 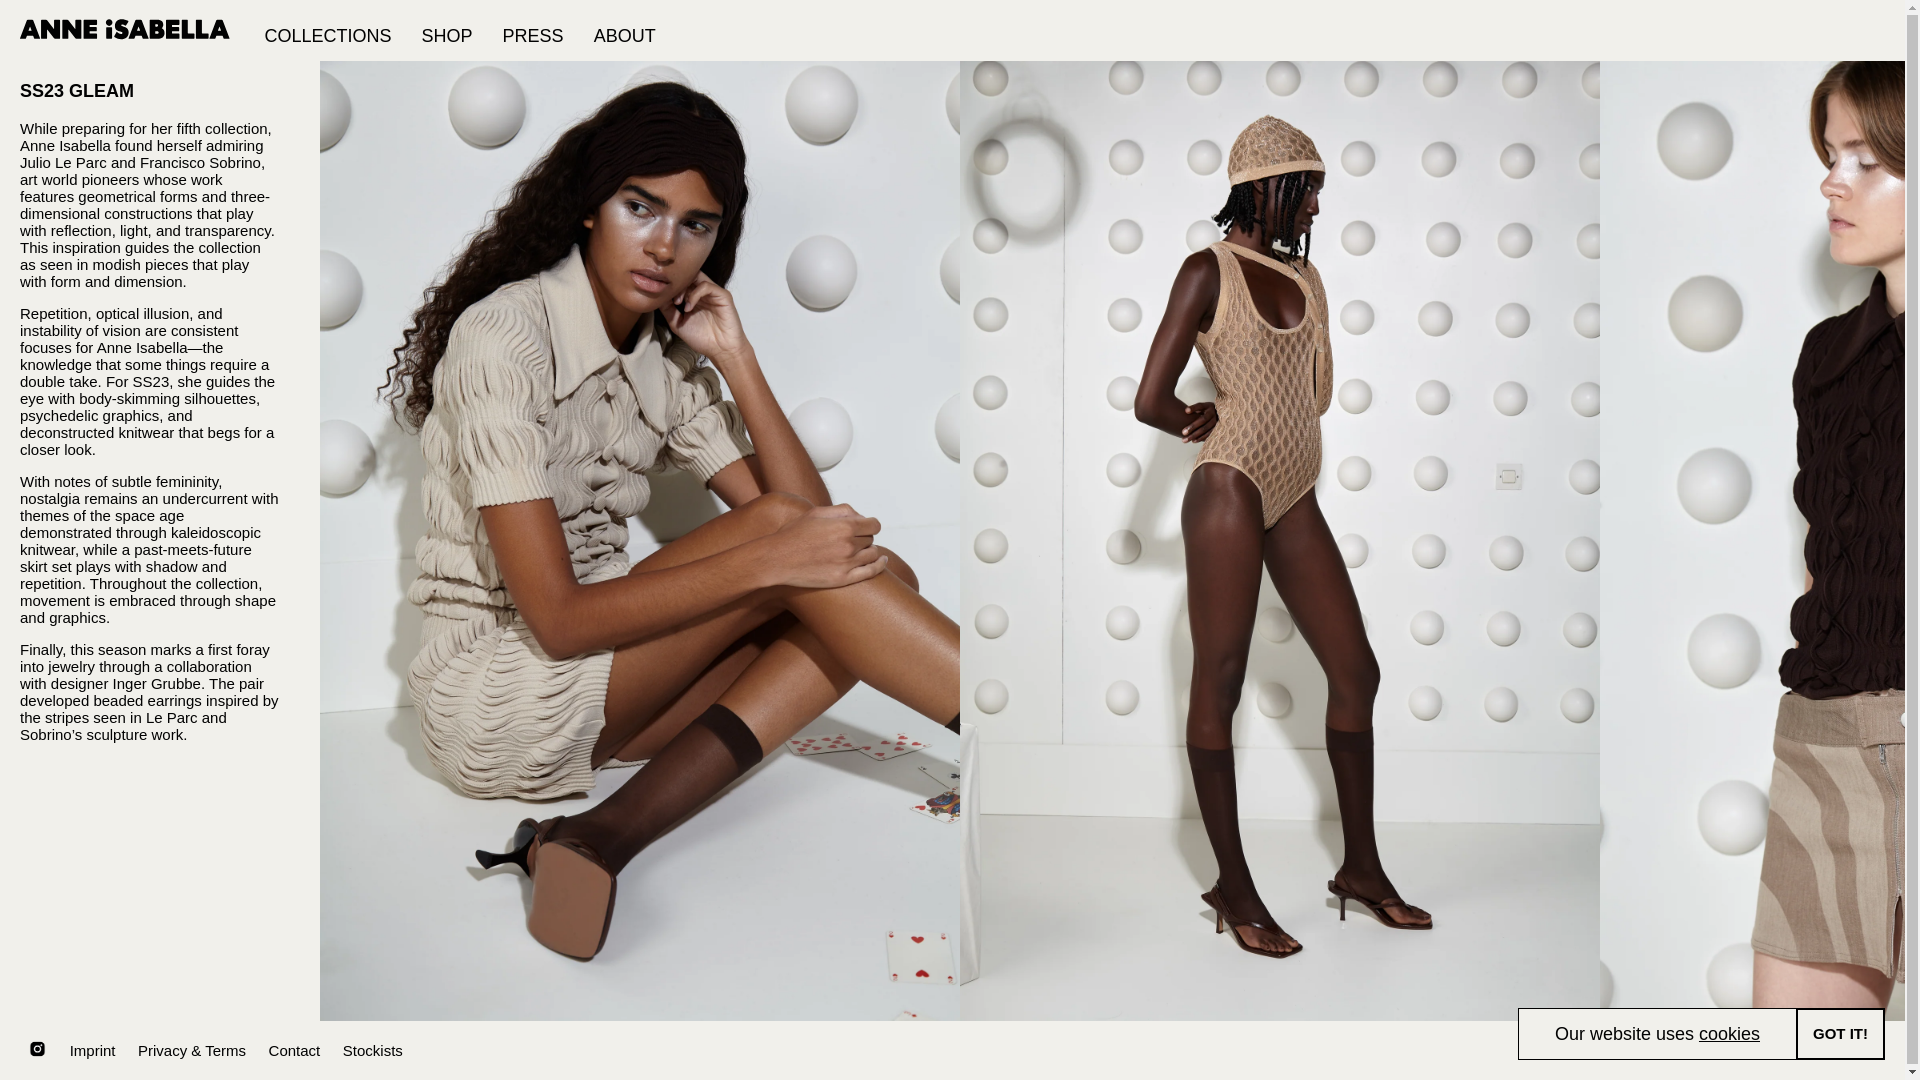 What do you see at coordinates (624, 30) in the screenshot?
I see `ABOUT` at bounding box center [624, 30].